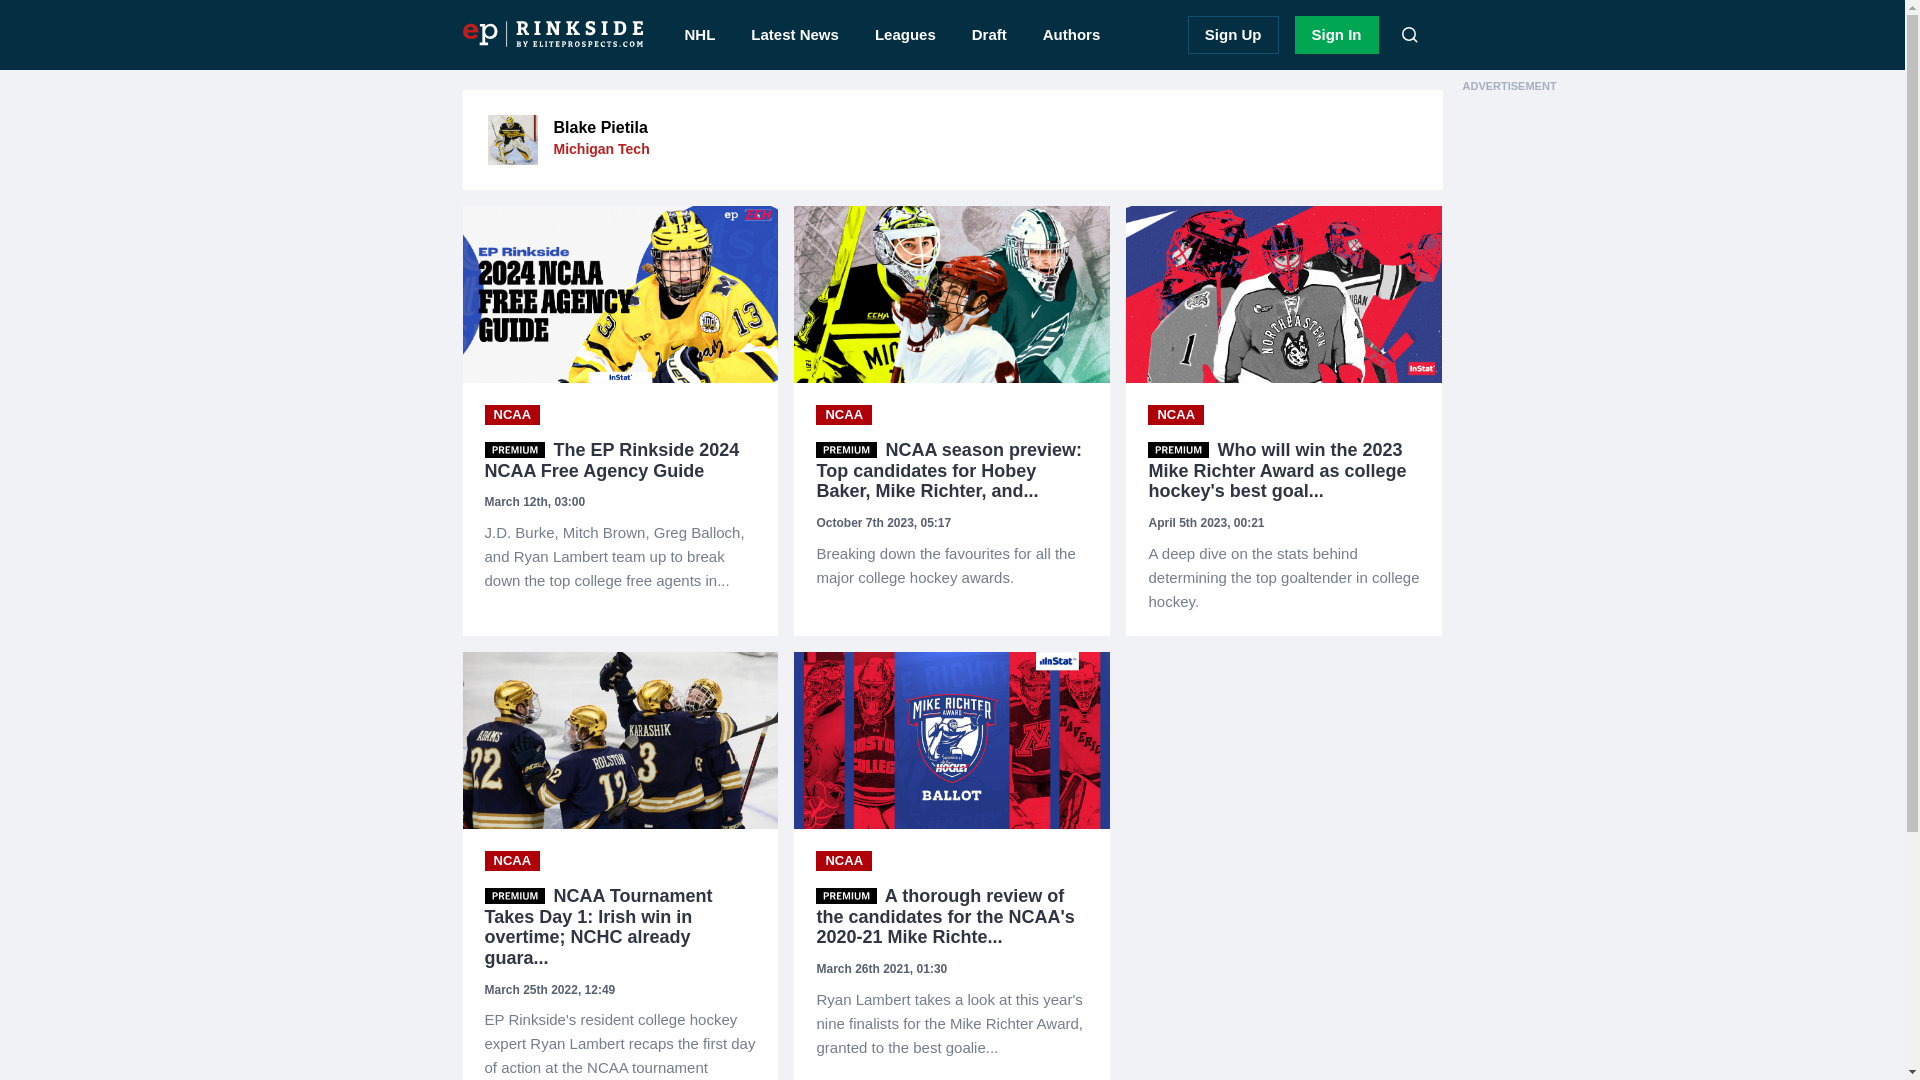  Describe the element at coordinates (552, 34) in the screenshot. I see `eprinkside.com` at that location.